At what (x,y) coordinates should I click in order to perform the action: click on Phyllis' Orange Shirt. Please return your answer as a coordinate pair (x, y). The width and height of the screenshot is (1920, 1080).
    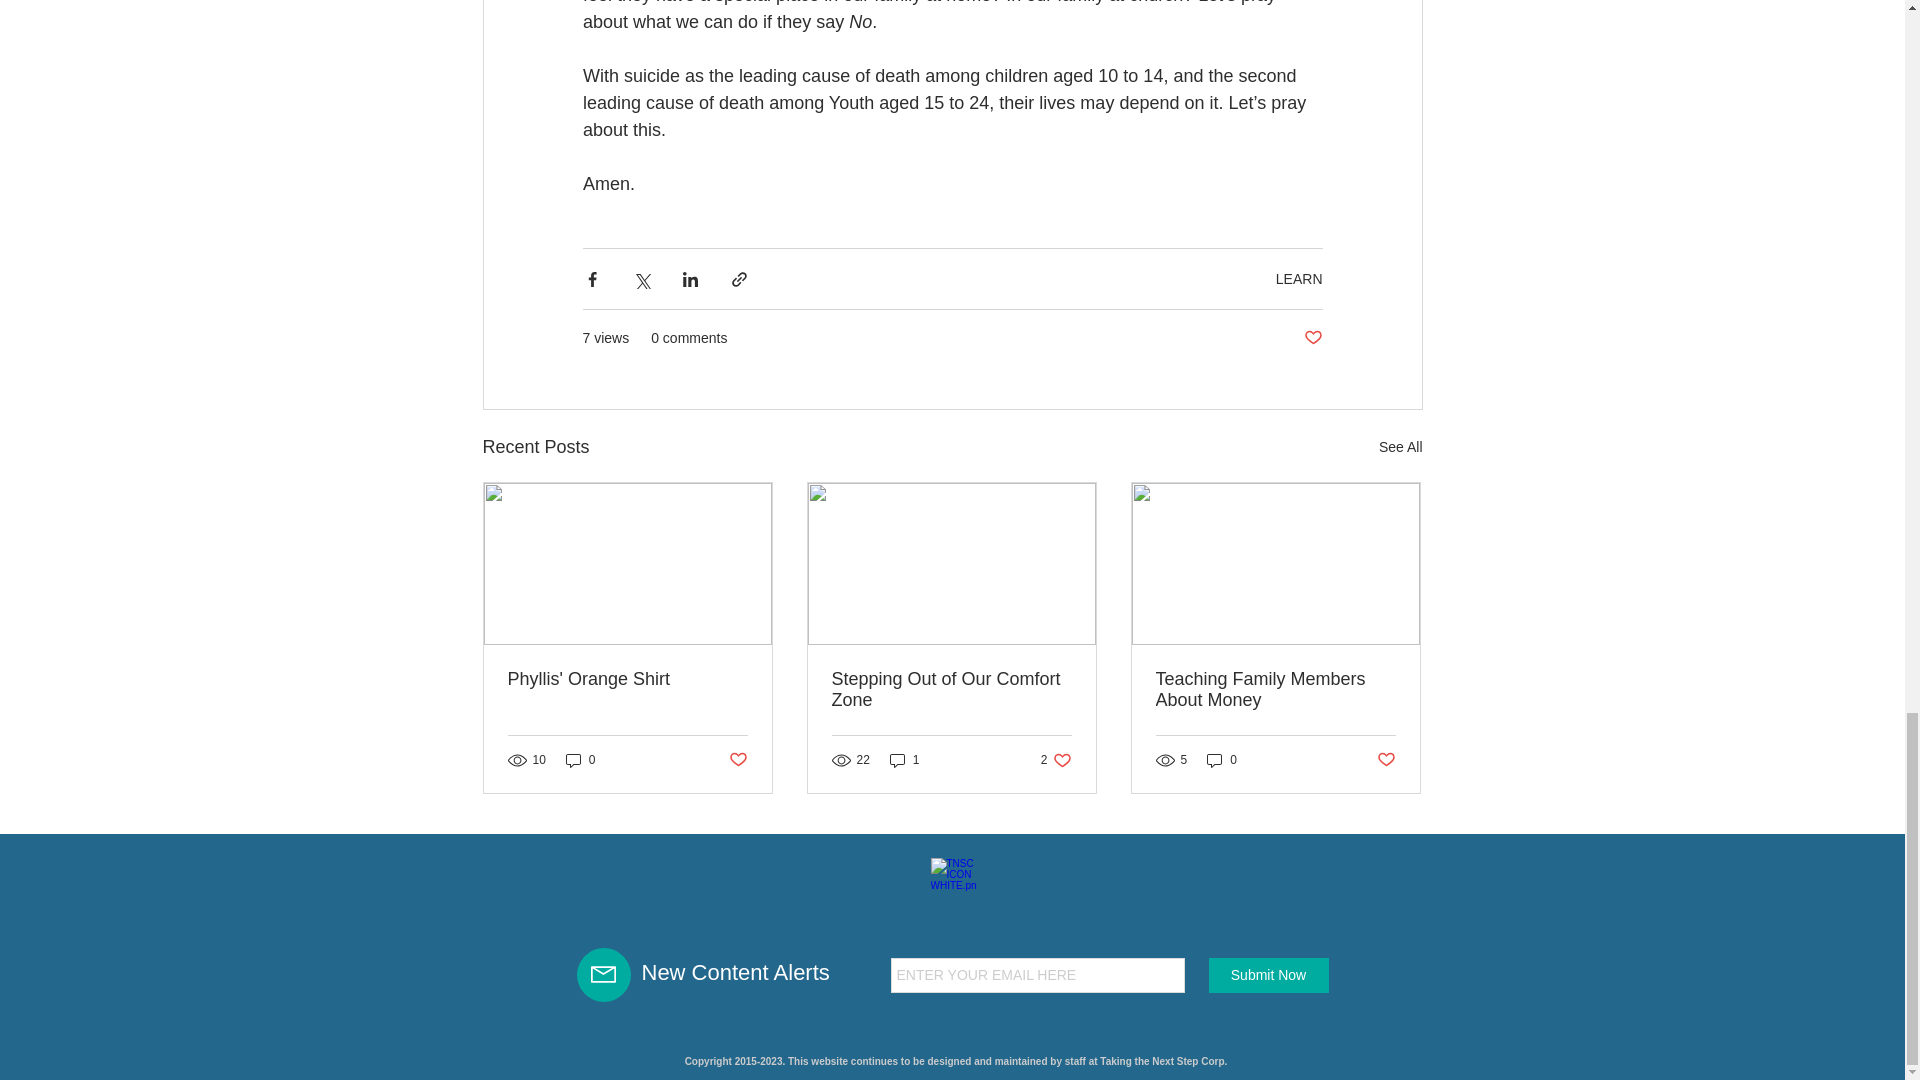
    Looking at the image, I should click on (628, 679).